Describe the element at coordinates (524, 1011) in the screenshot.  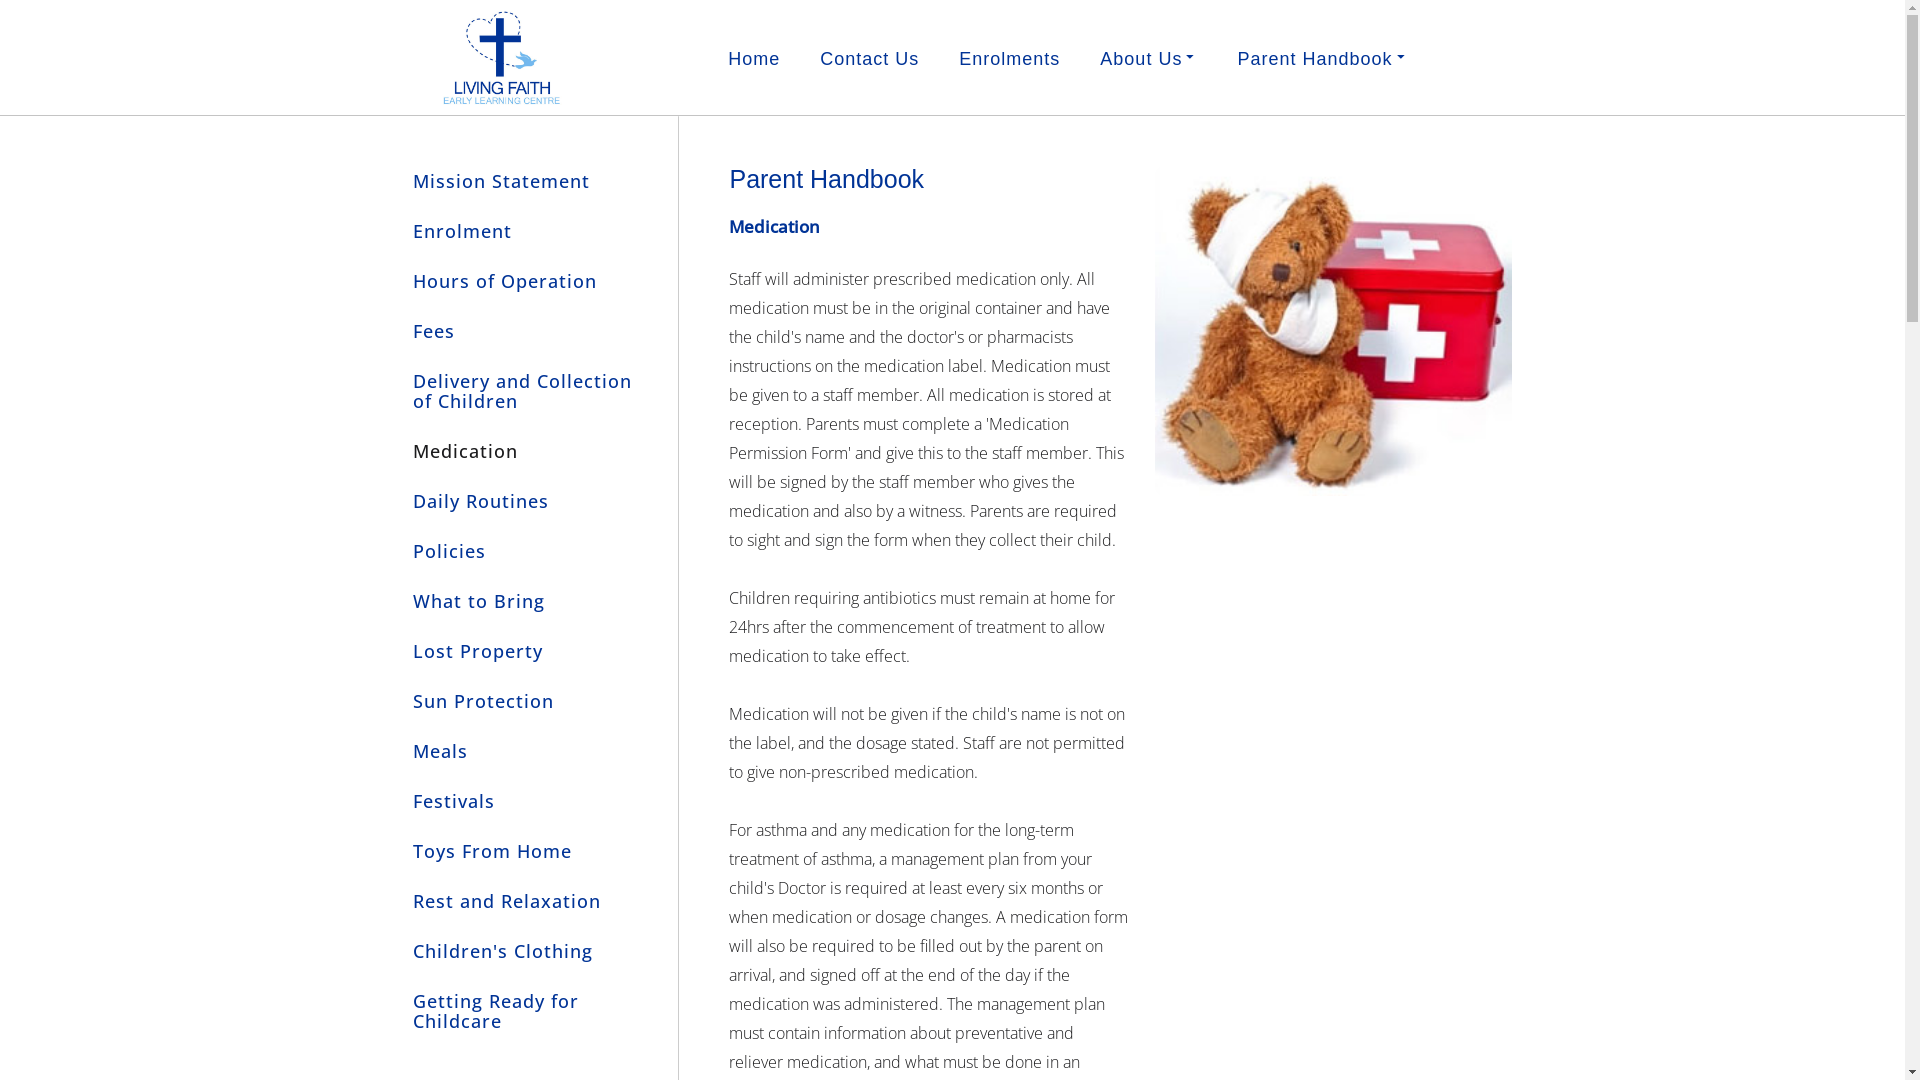
I see `Getting Ready for Childcare` at that location.